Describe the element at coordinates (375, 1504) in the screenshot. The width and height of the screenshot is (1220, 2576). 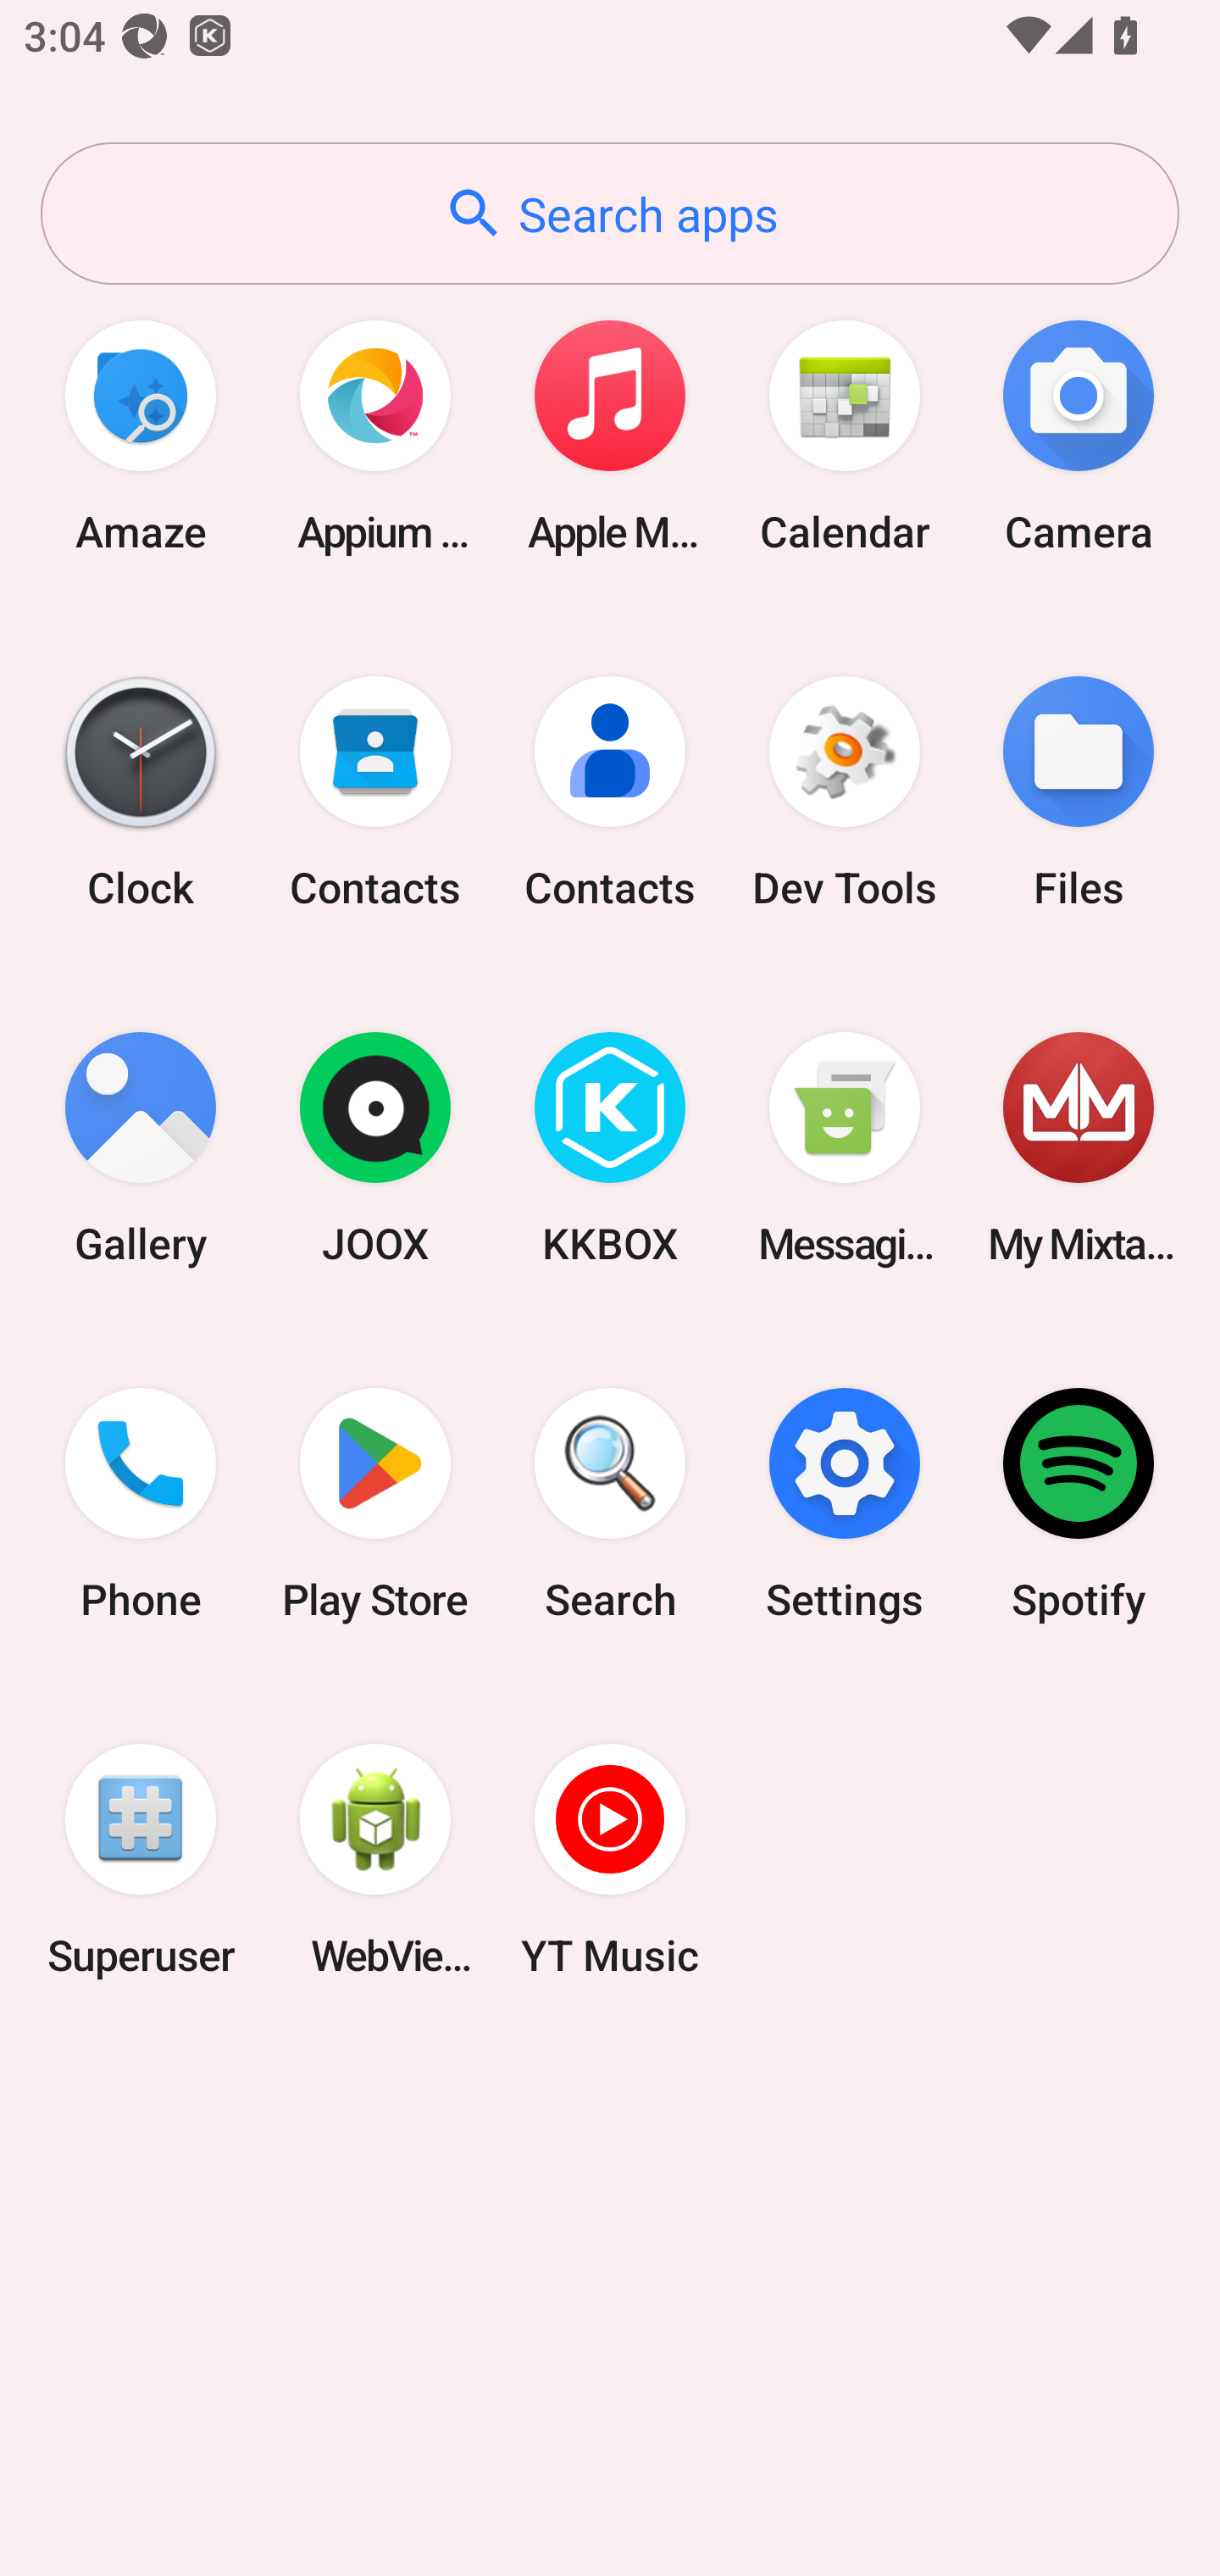
I see `Play Store` at that location.